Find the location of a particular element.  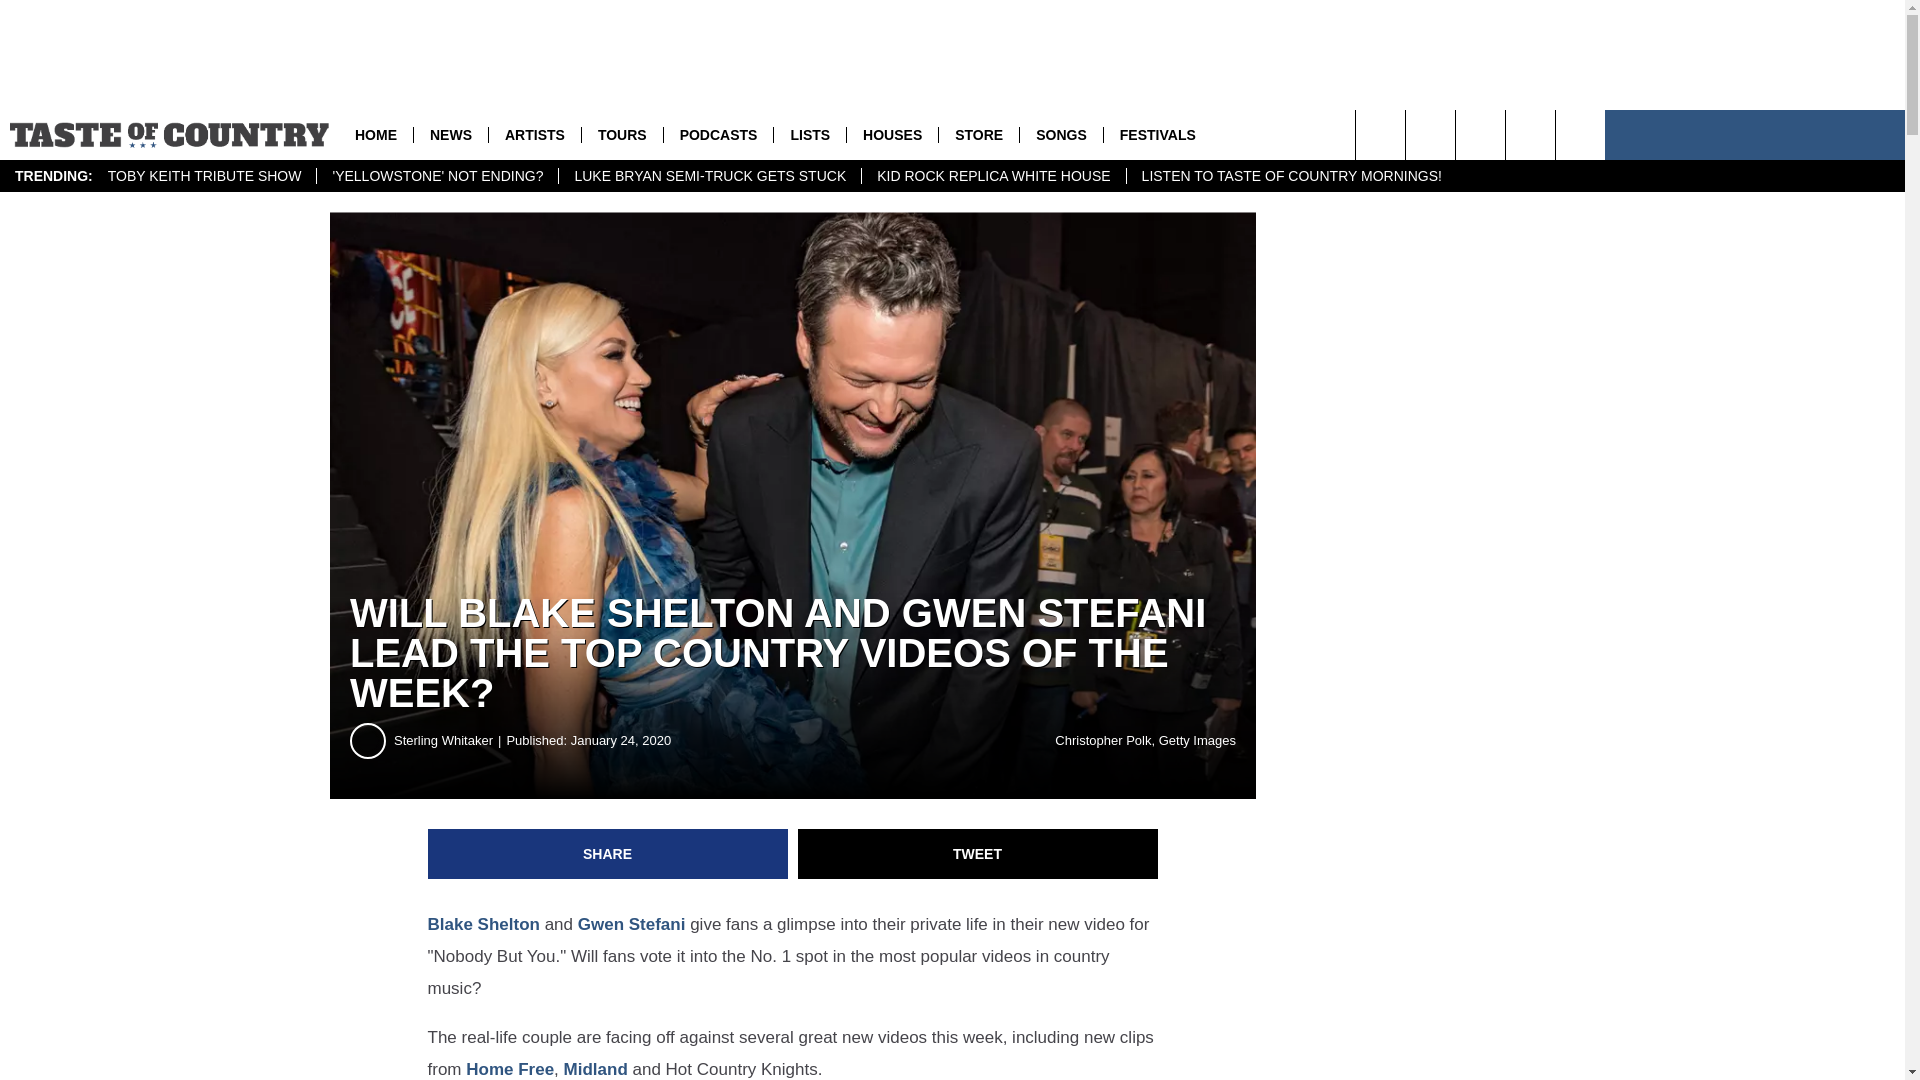

LISTS is located at coordinates (810, 134).